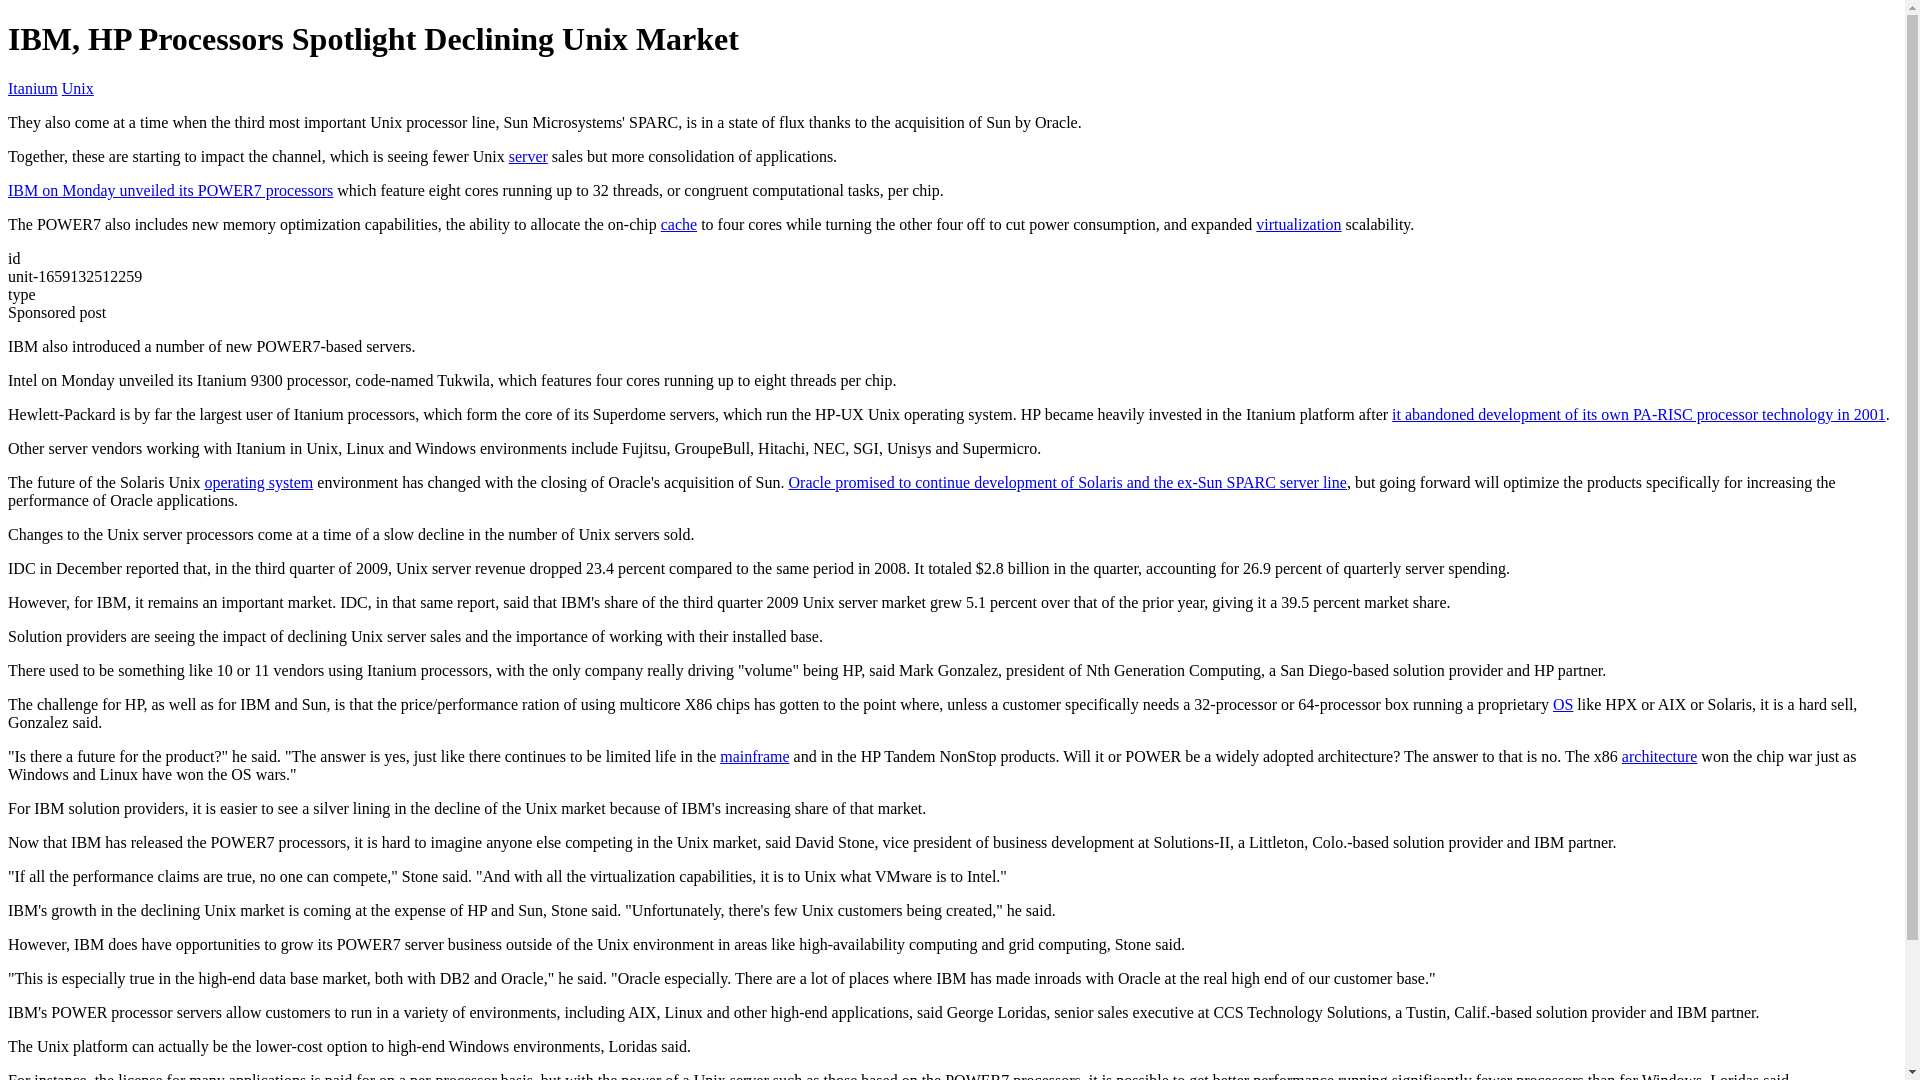 This screenshot has height=1080, width=1920. Describe the element at coordinates (1562, 704) in the screenshot. I see `OS` at that location.